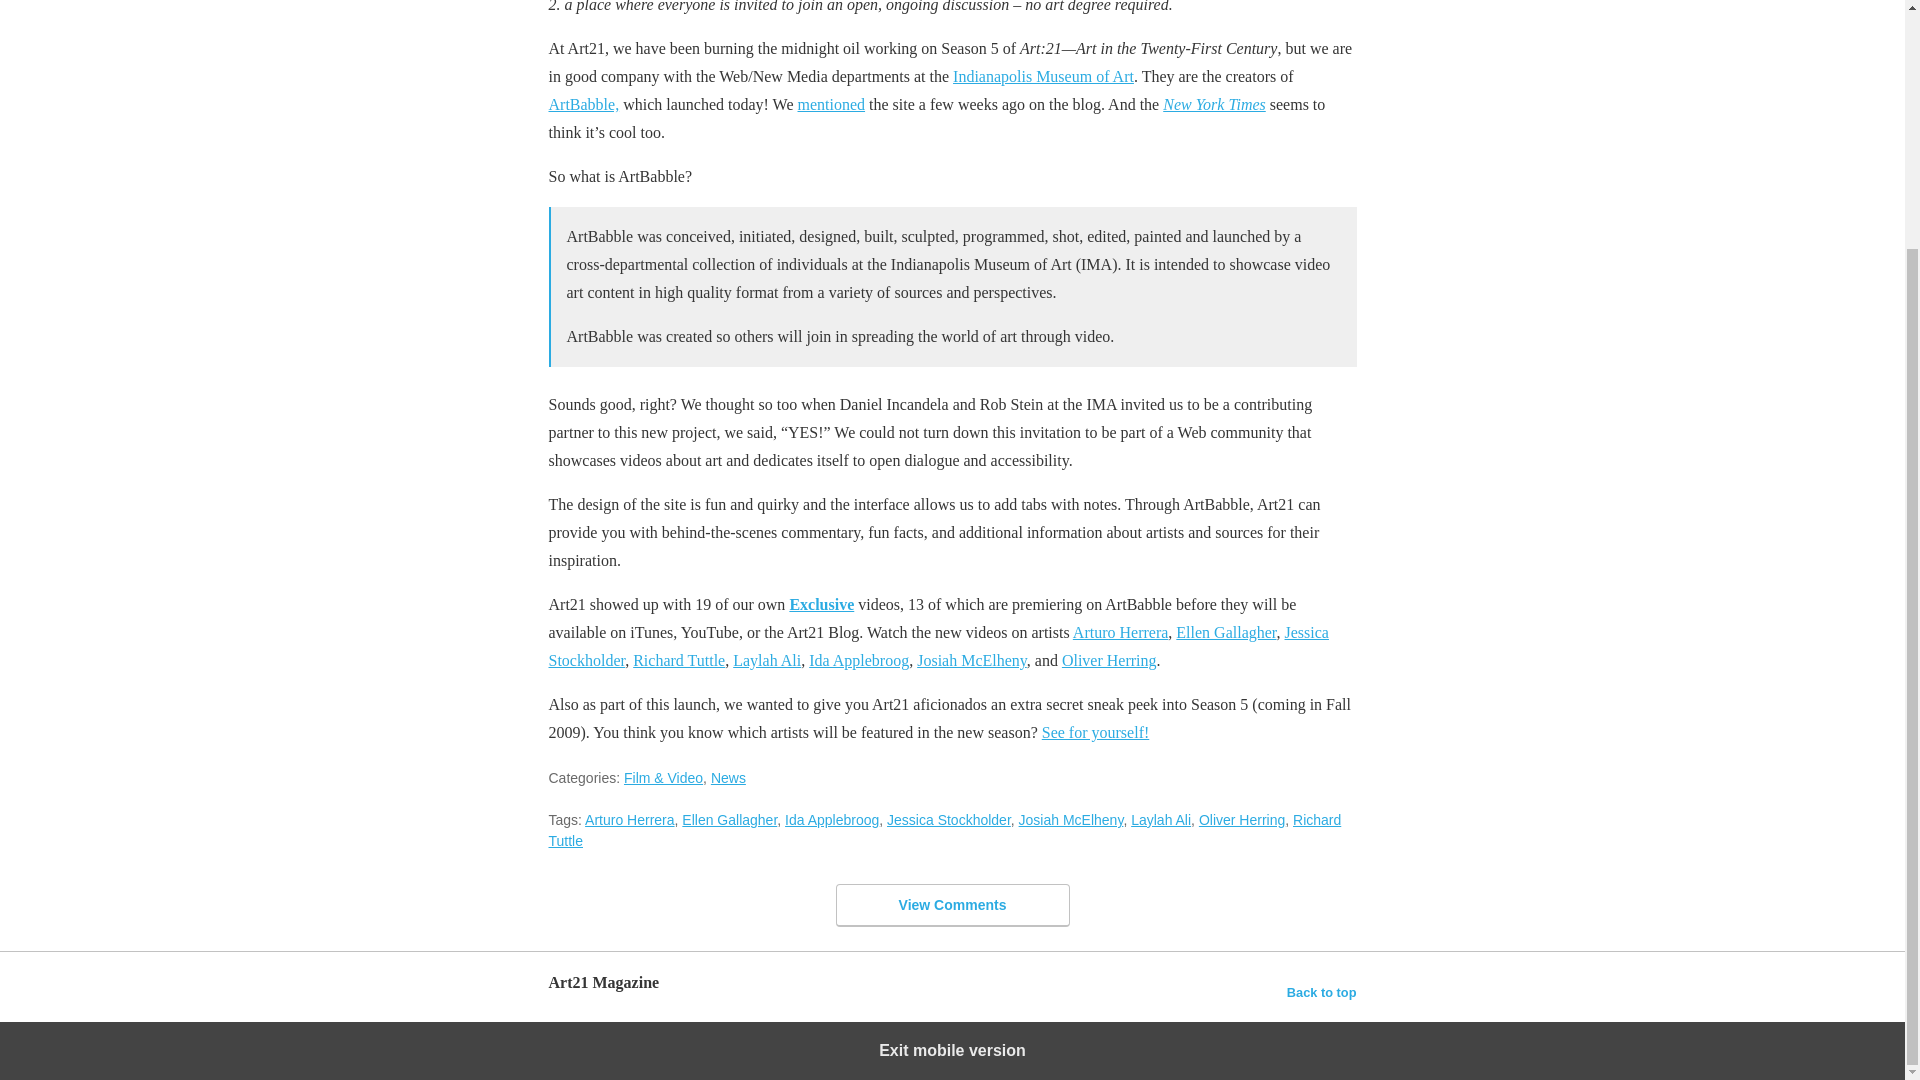 This screenshot has width=1920, height=1080. I want to click on Back to top, so click(1322, 992).